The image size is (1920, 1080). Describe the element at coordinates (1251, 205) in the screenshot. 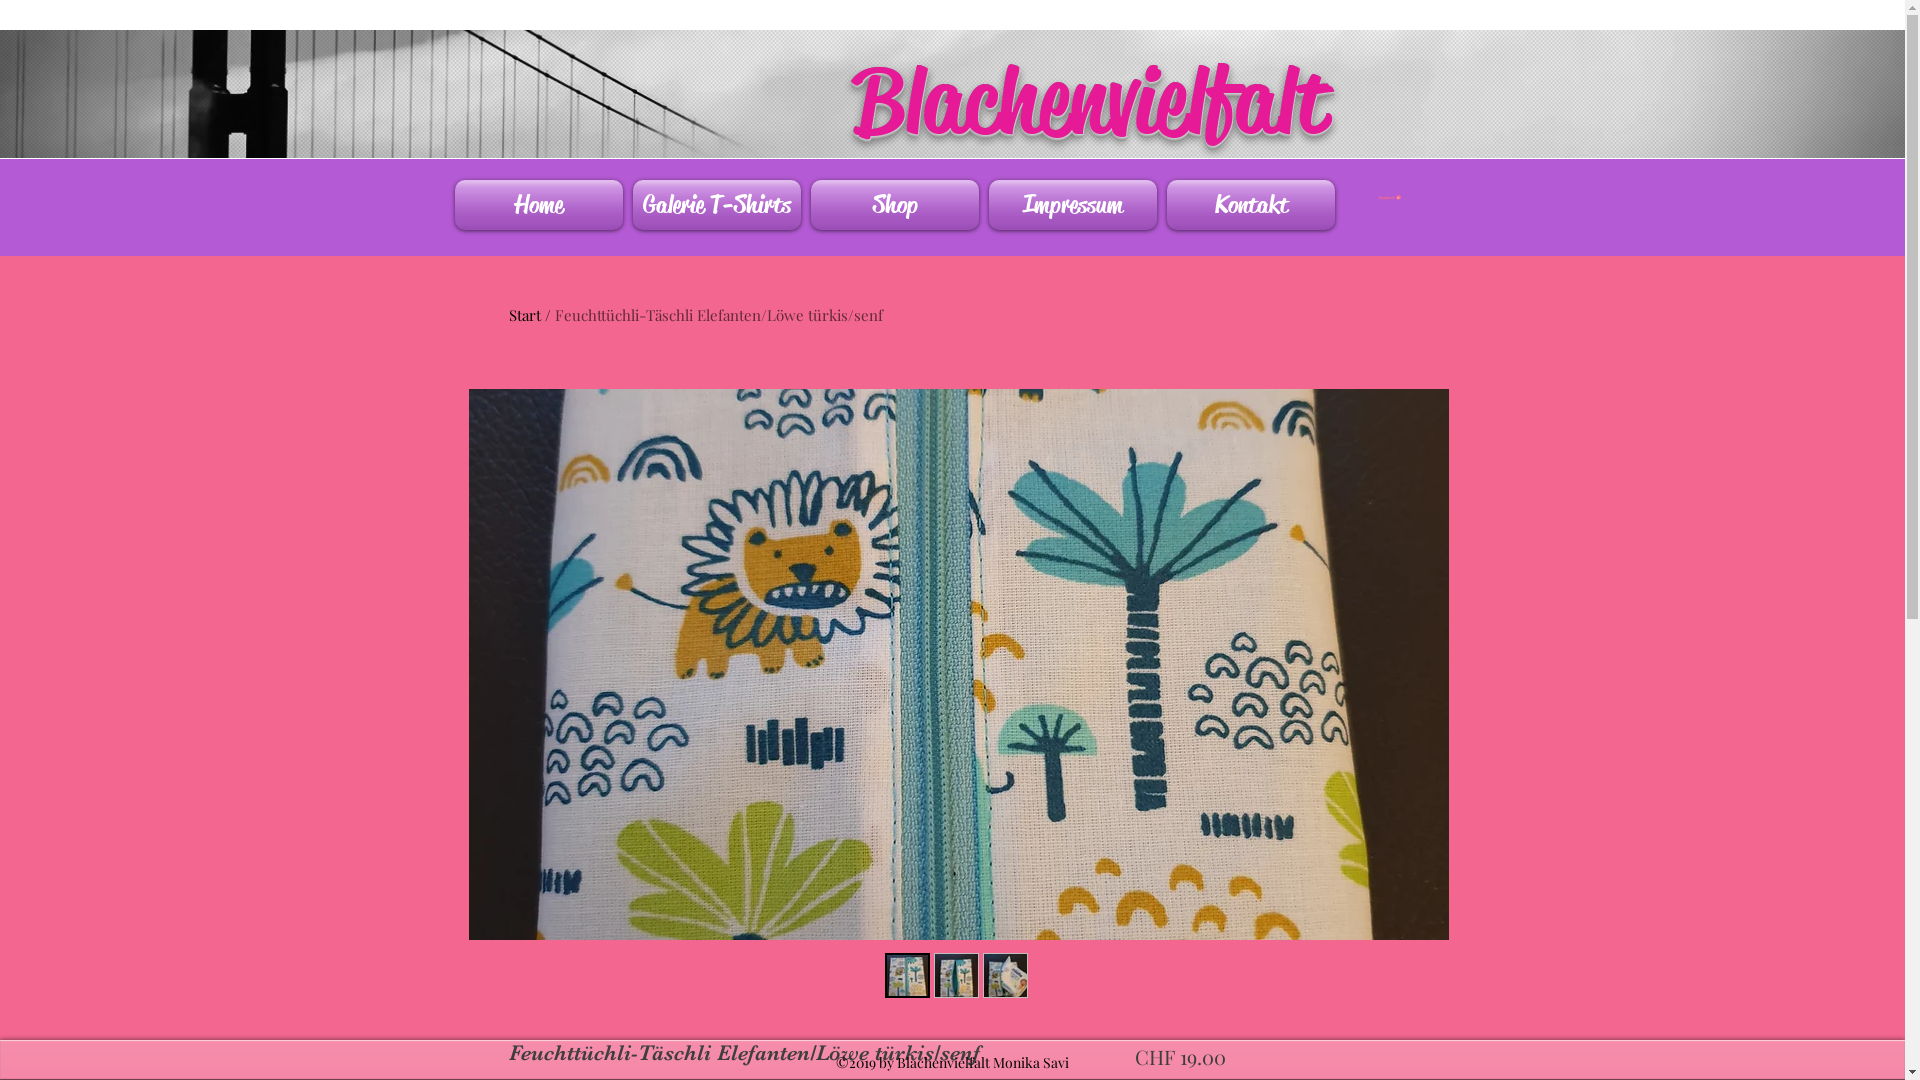

I see `Kontakt` at that location.